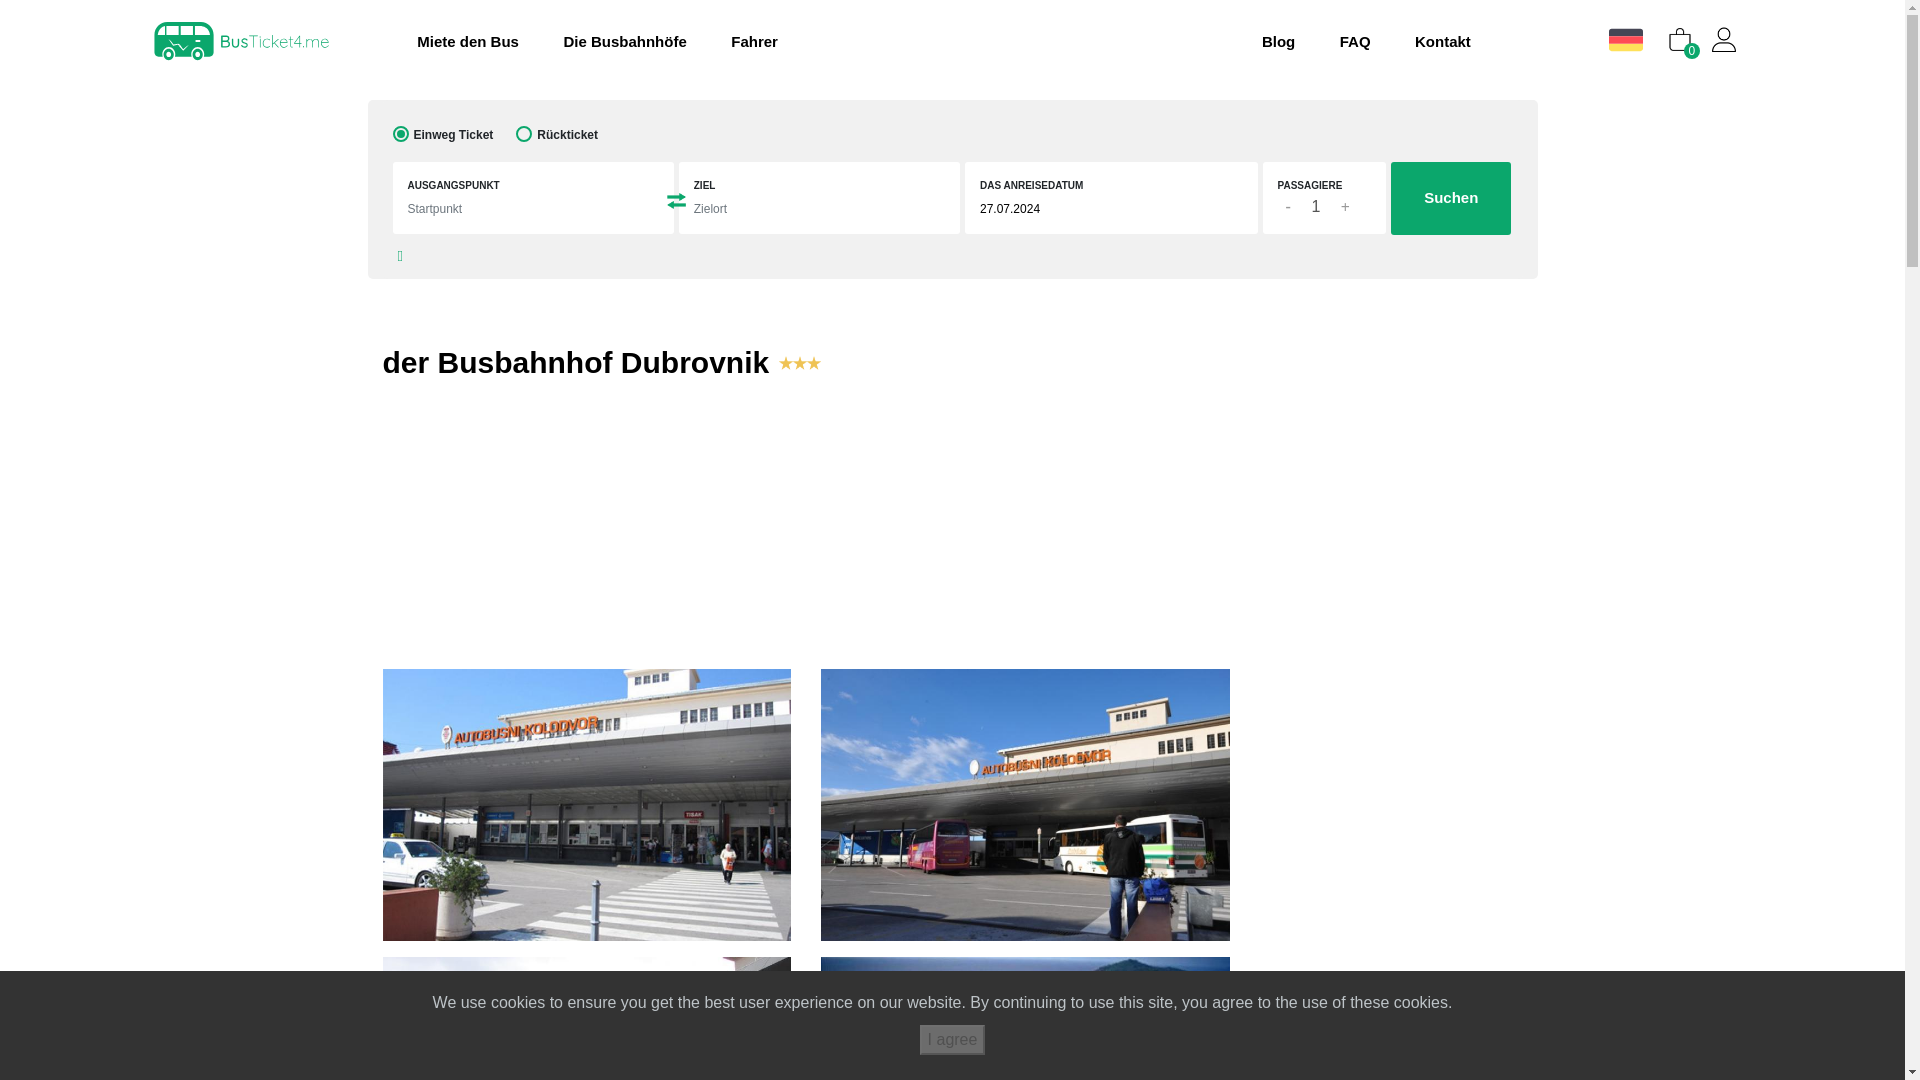 Image resolution: width=1920 pixels, height=1080 pixels. Describe the element at coordinates (1315, 207) in the screenshot. I see `1` at that location.